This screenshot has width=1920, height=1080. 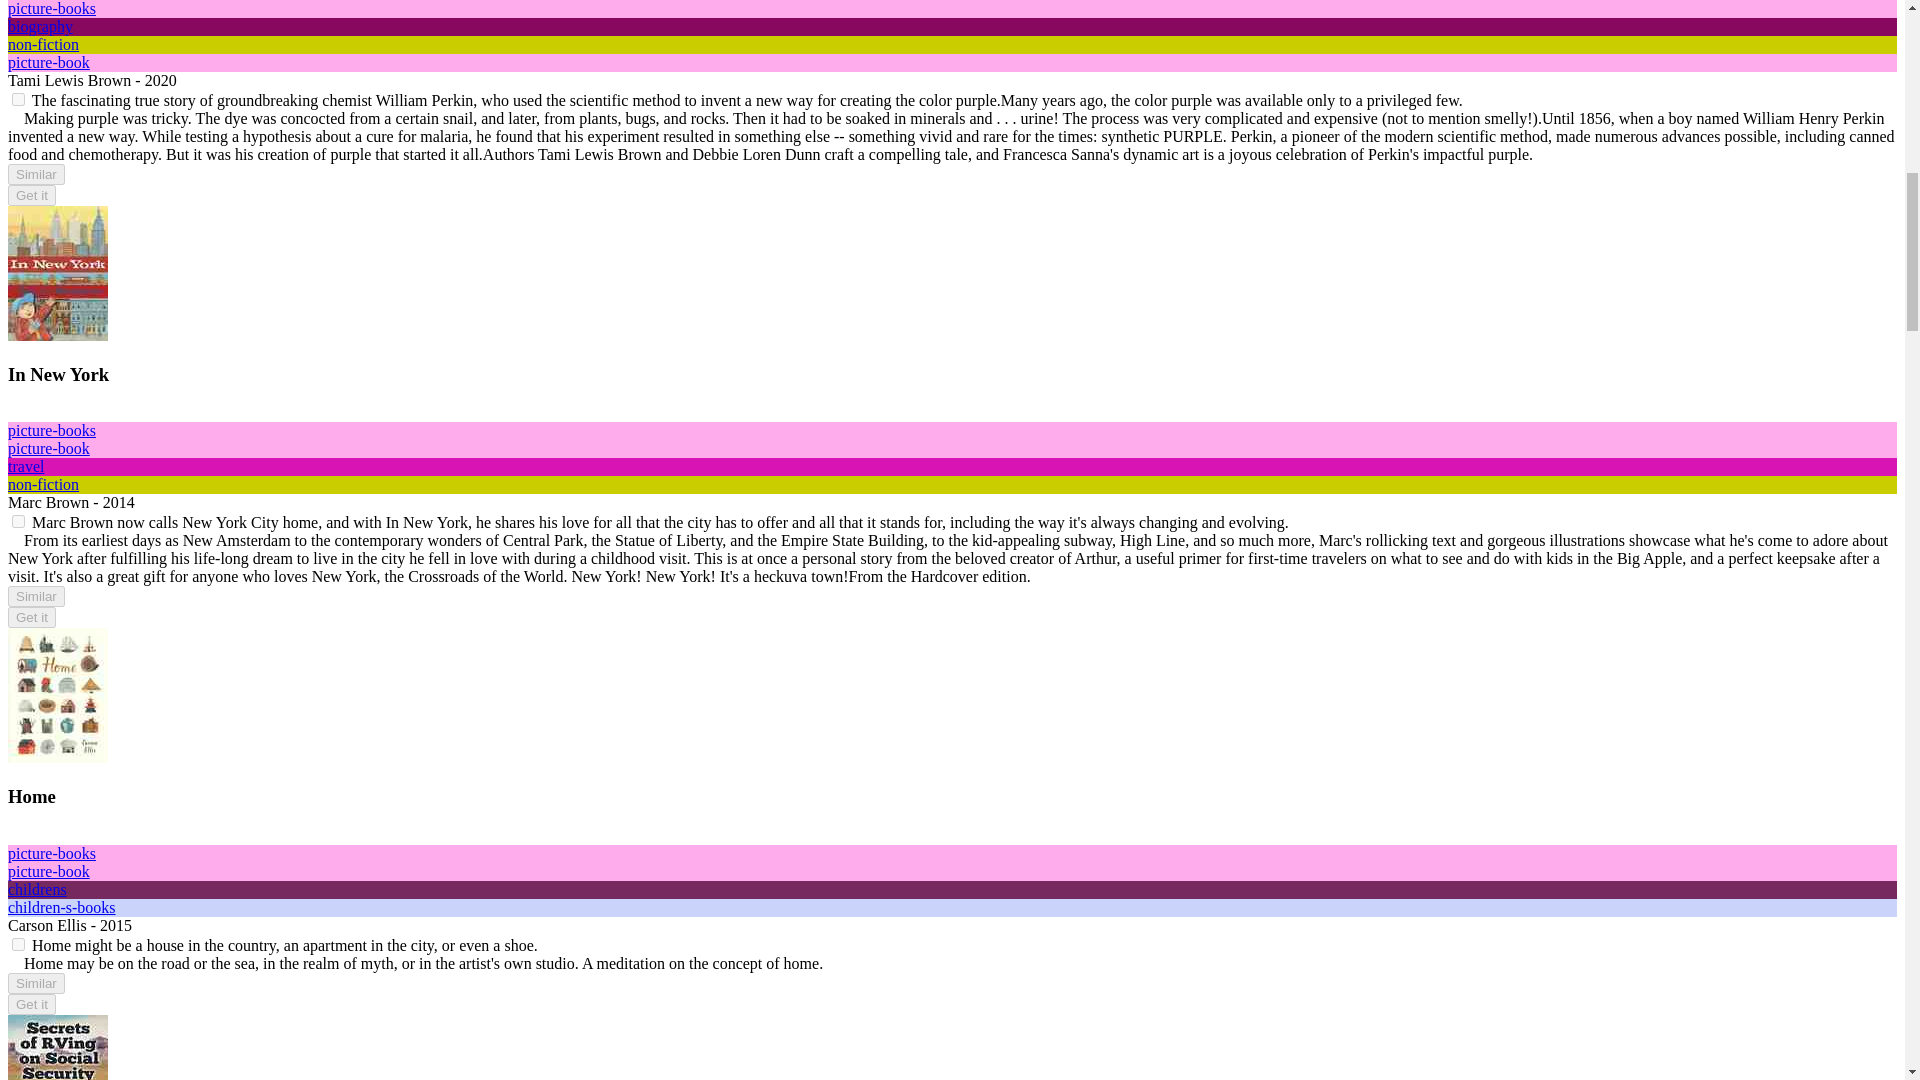 What do you see at coordinates (18, 522) in the screenshot?
I see `on` at bounding box center [18, 522].